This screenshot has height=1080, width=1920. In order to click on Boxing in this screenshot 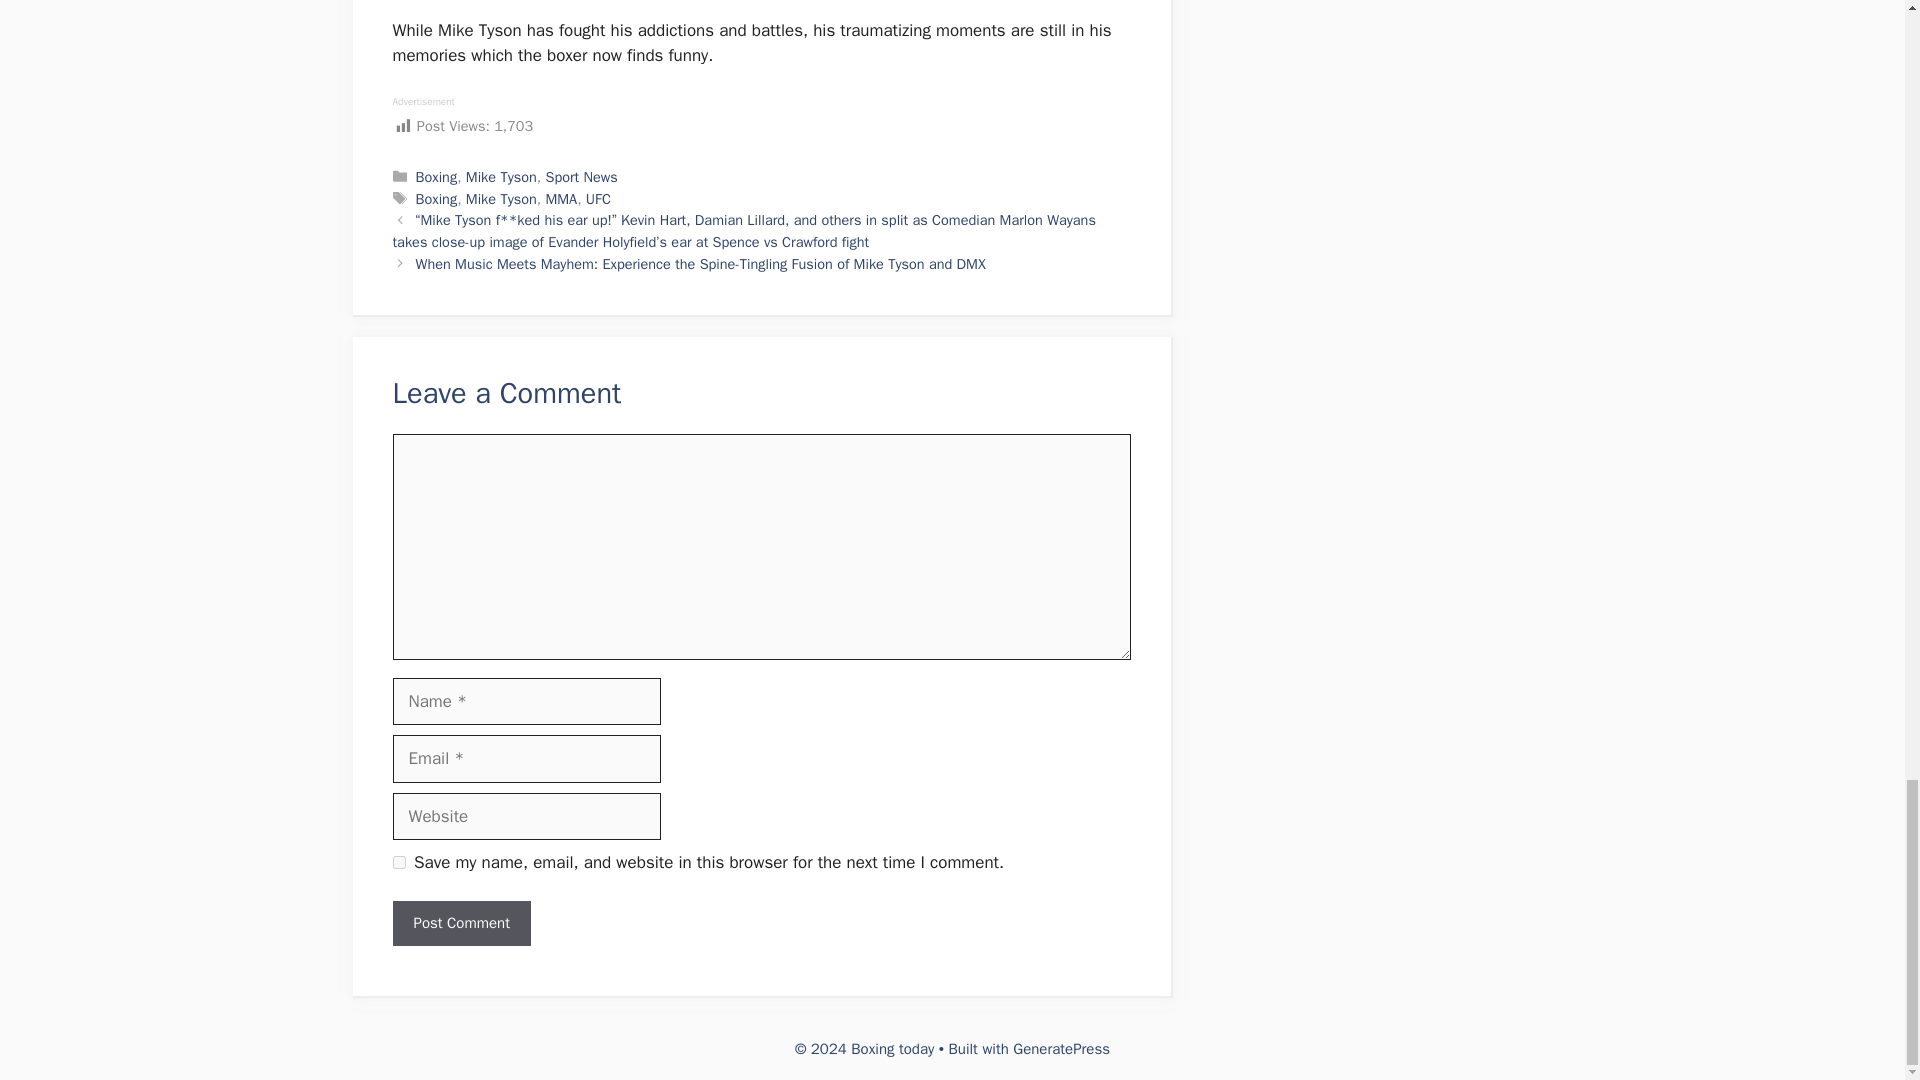, I will do `click(437, 199)`.